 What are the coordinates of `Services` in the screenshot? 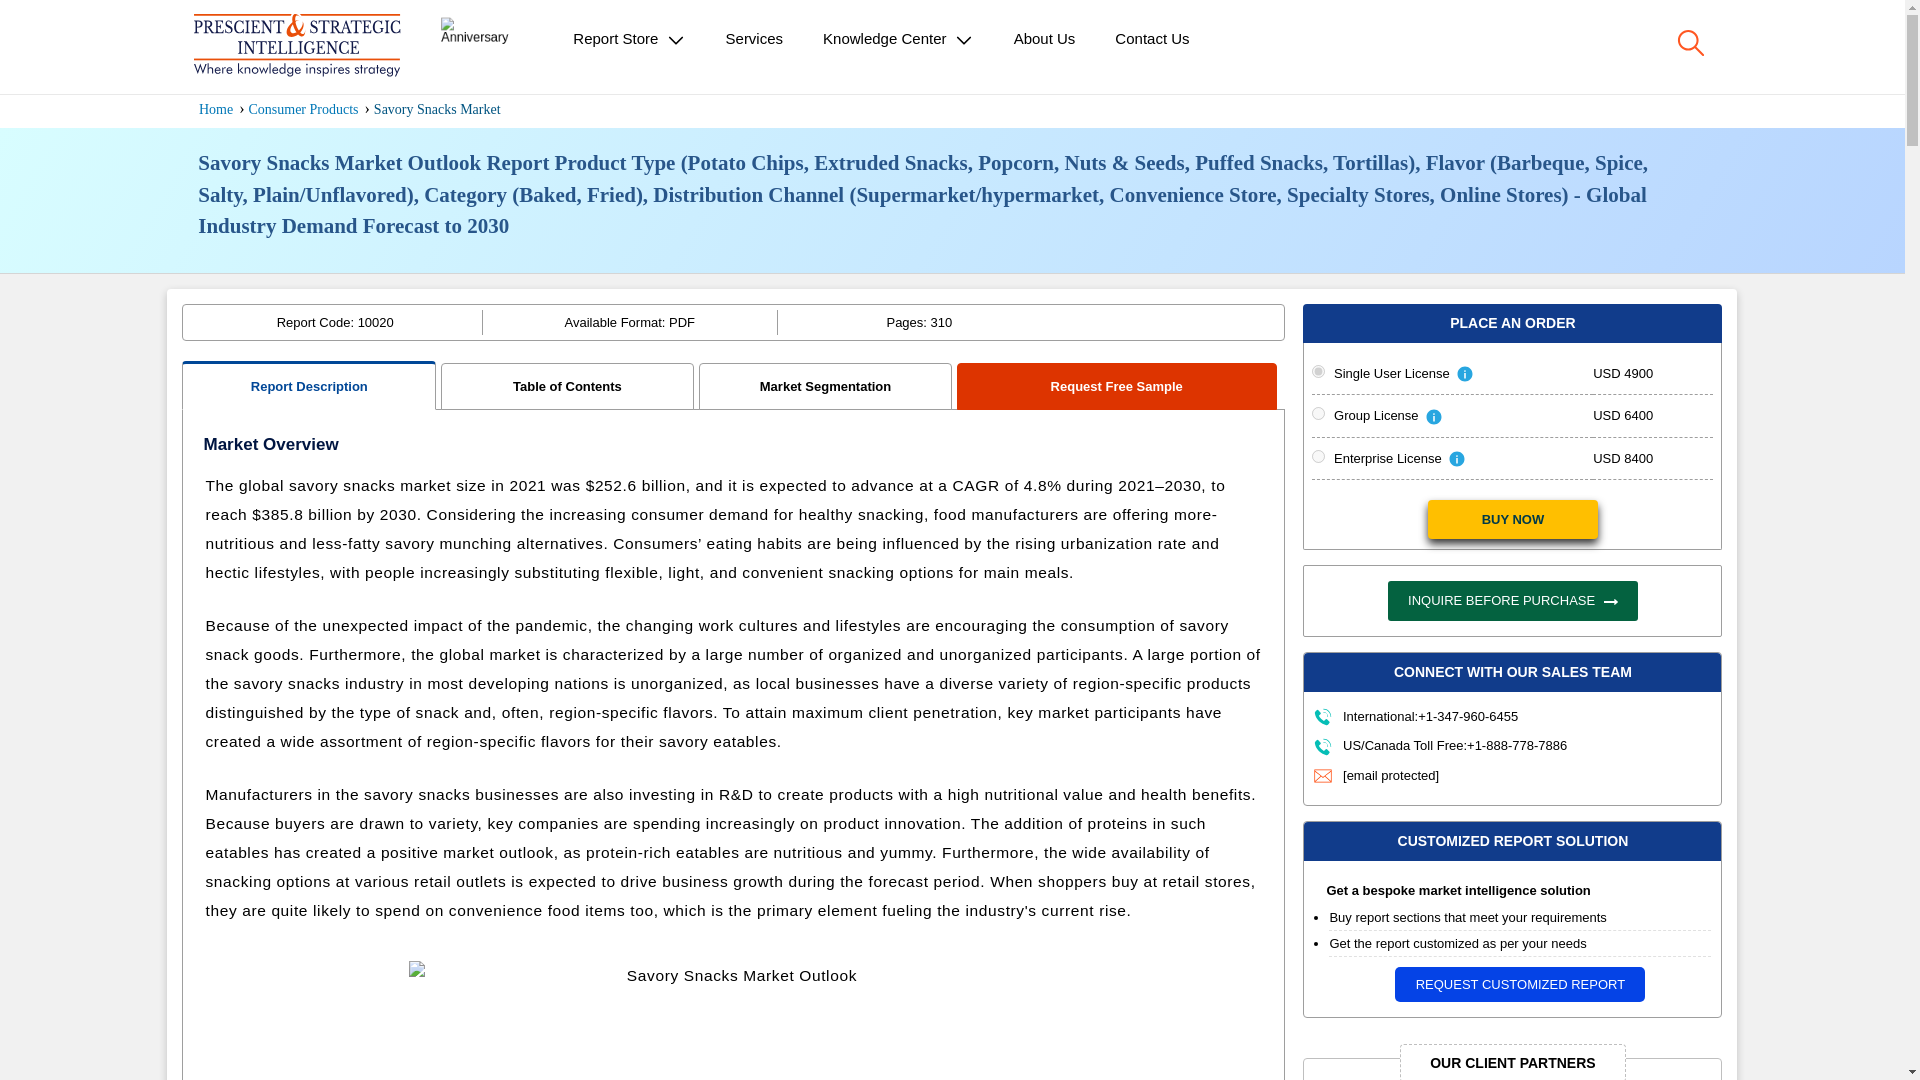 It's located at (755, 38).